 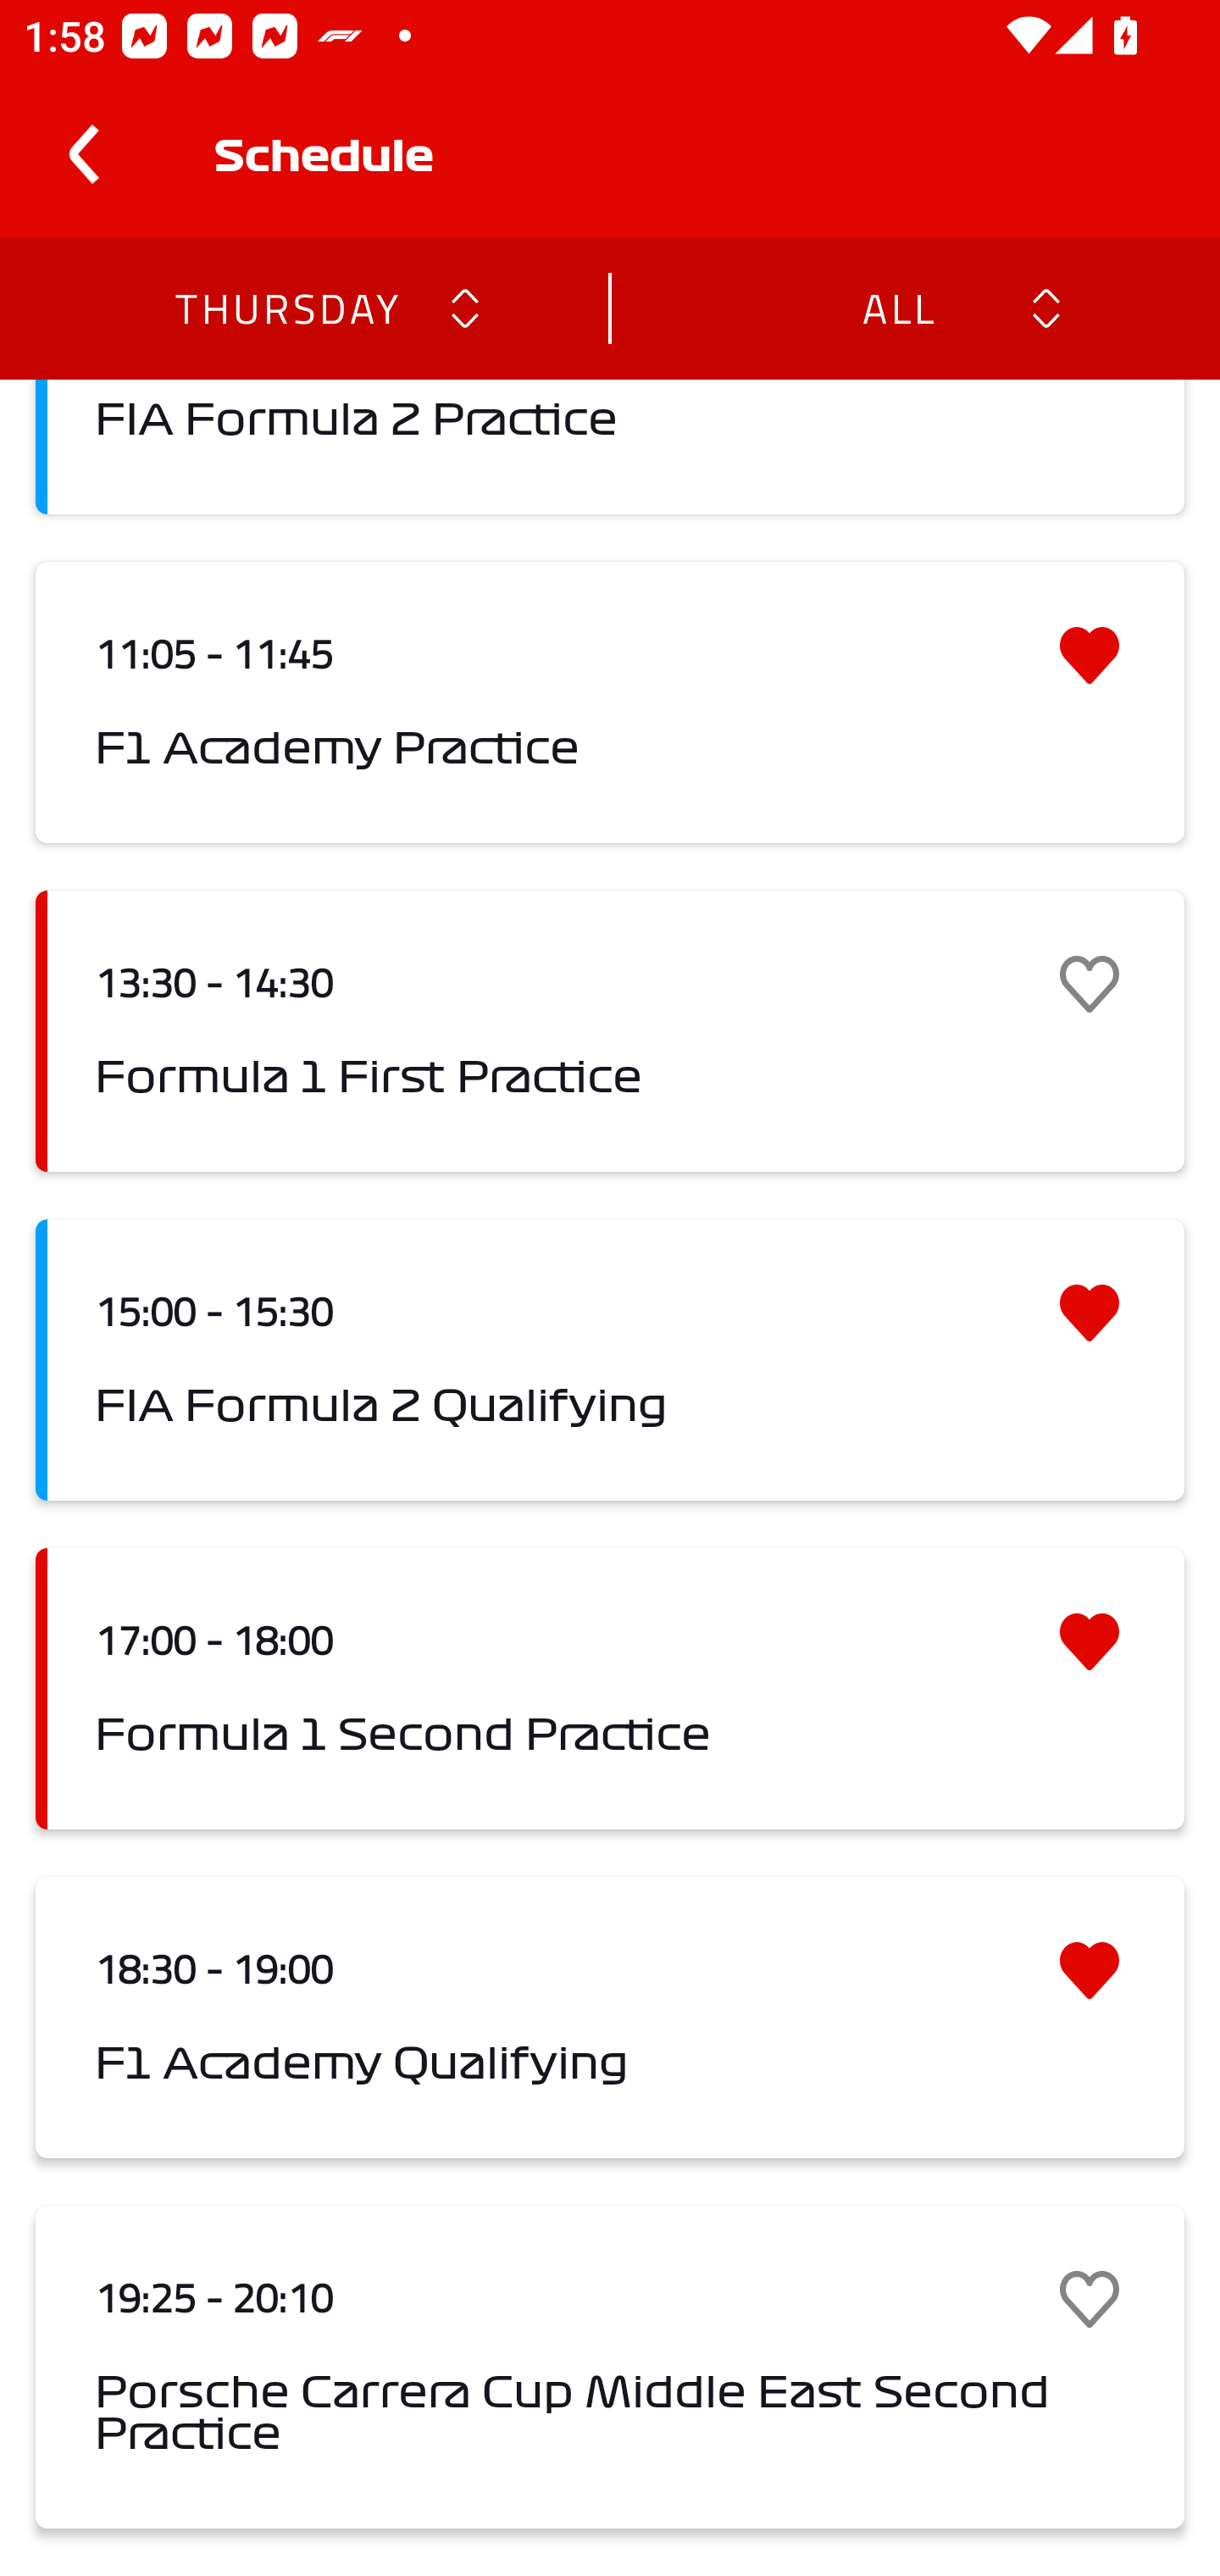 I want to click on ALL, so click(x=897, y=307).